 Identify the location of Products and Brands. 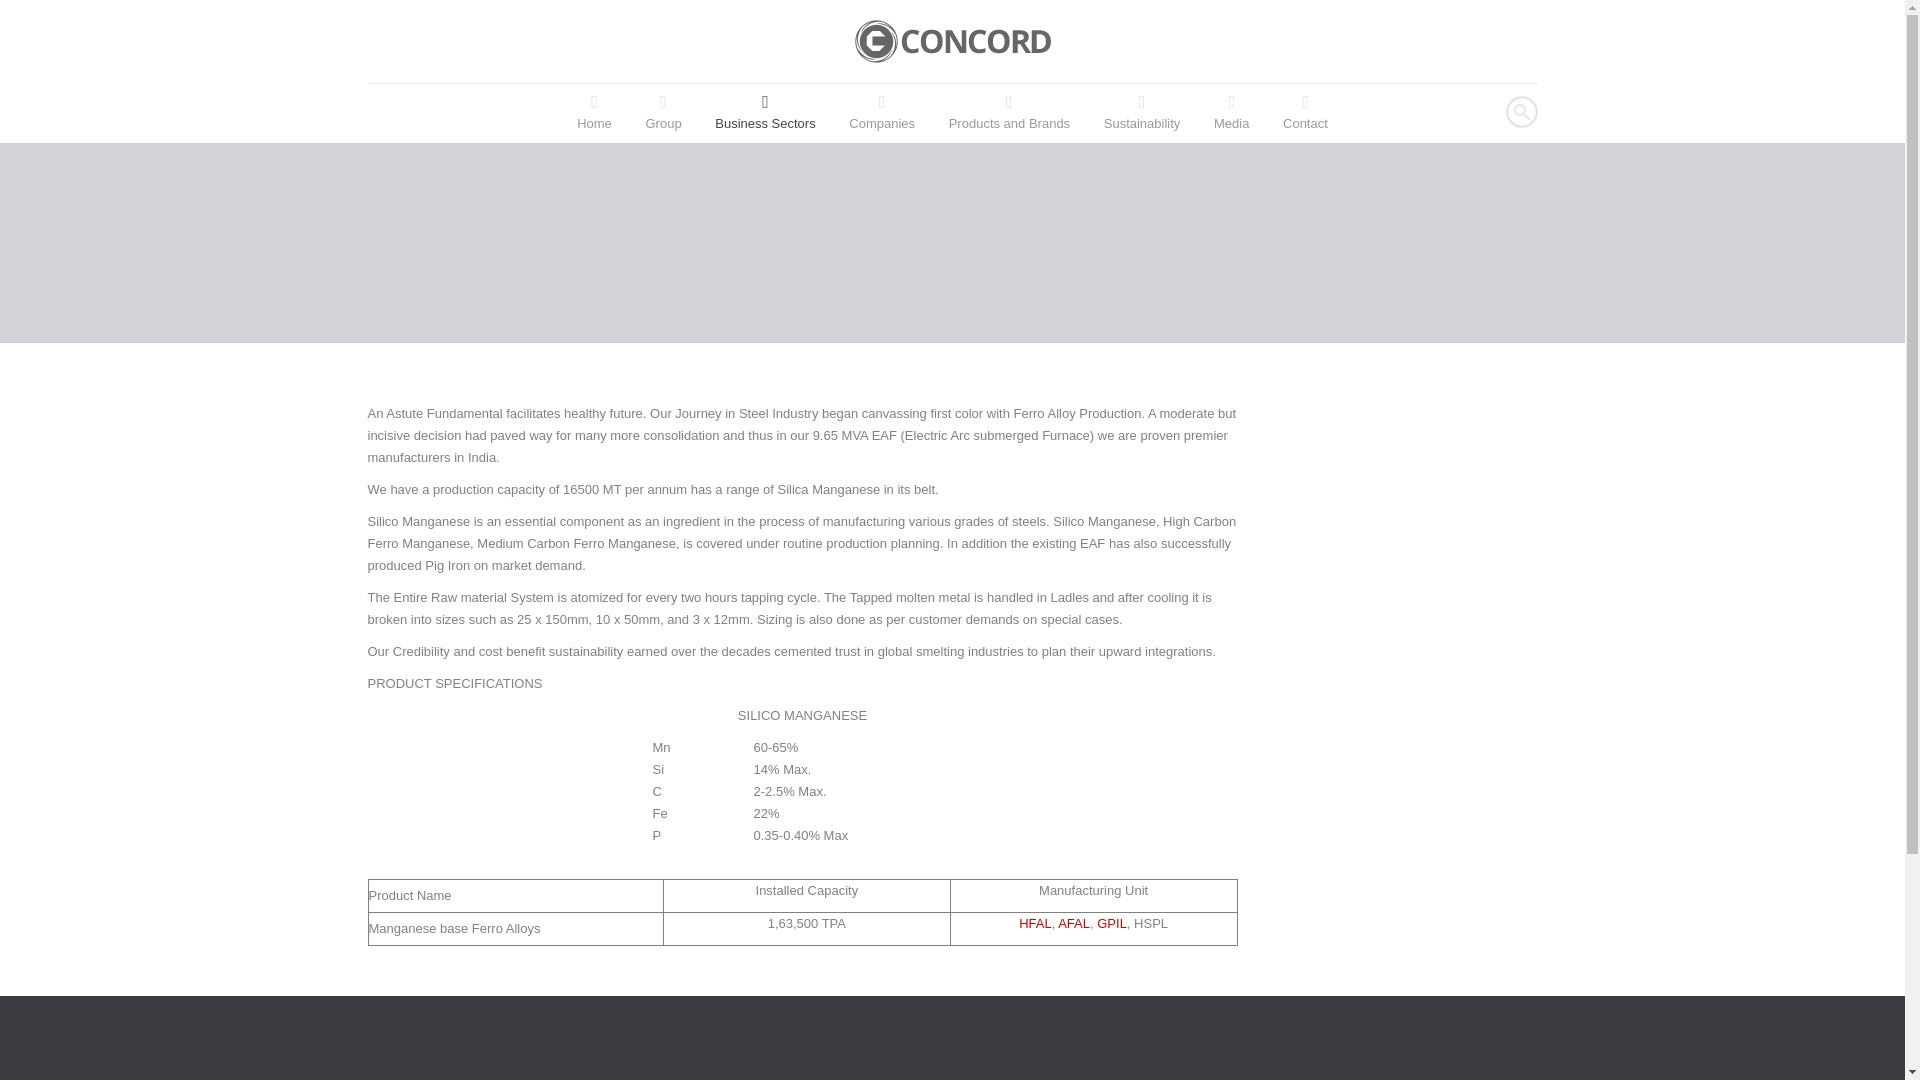
(1008, 113).